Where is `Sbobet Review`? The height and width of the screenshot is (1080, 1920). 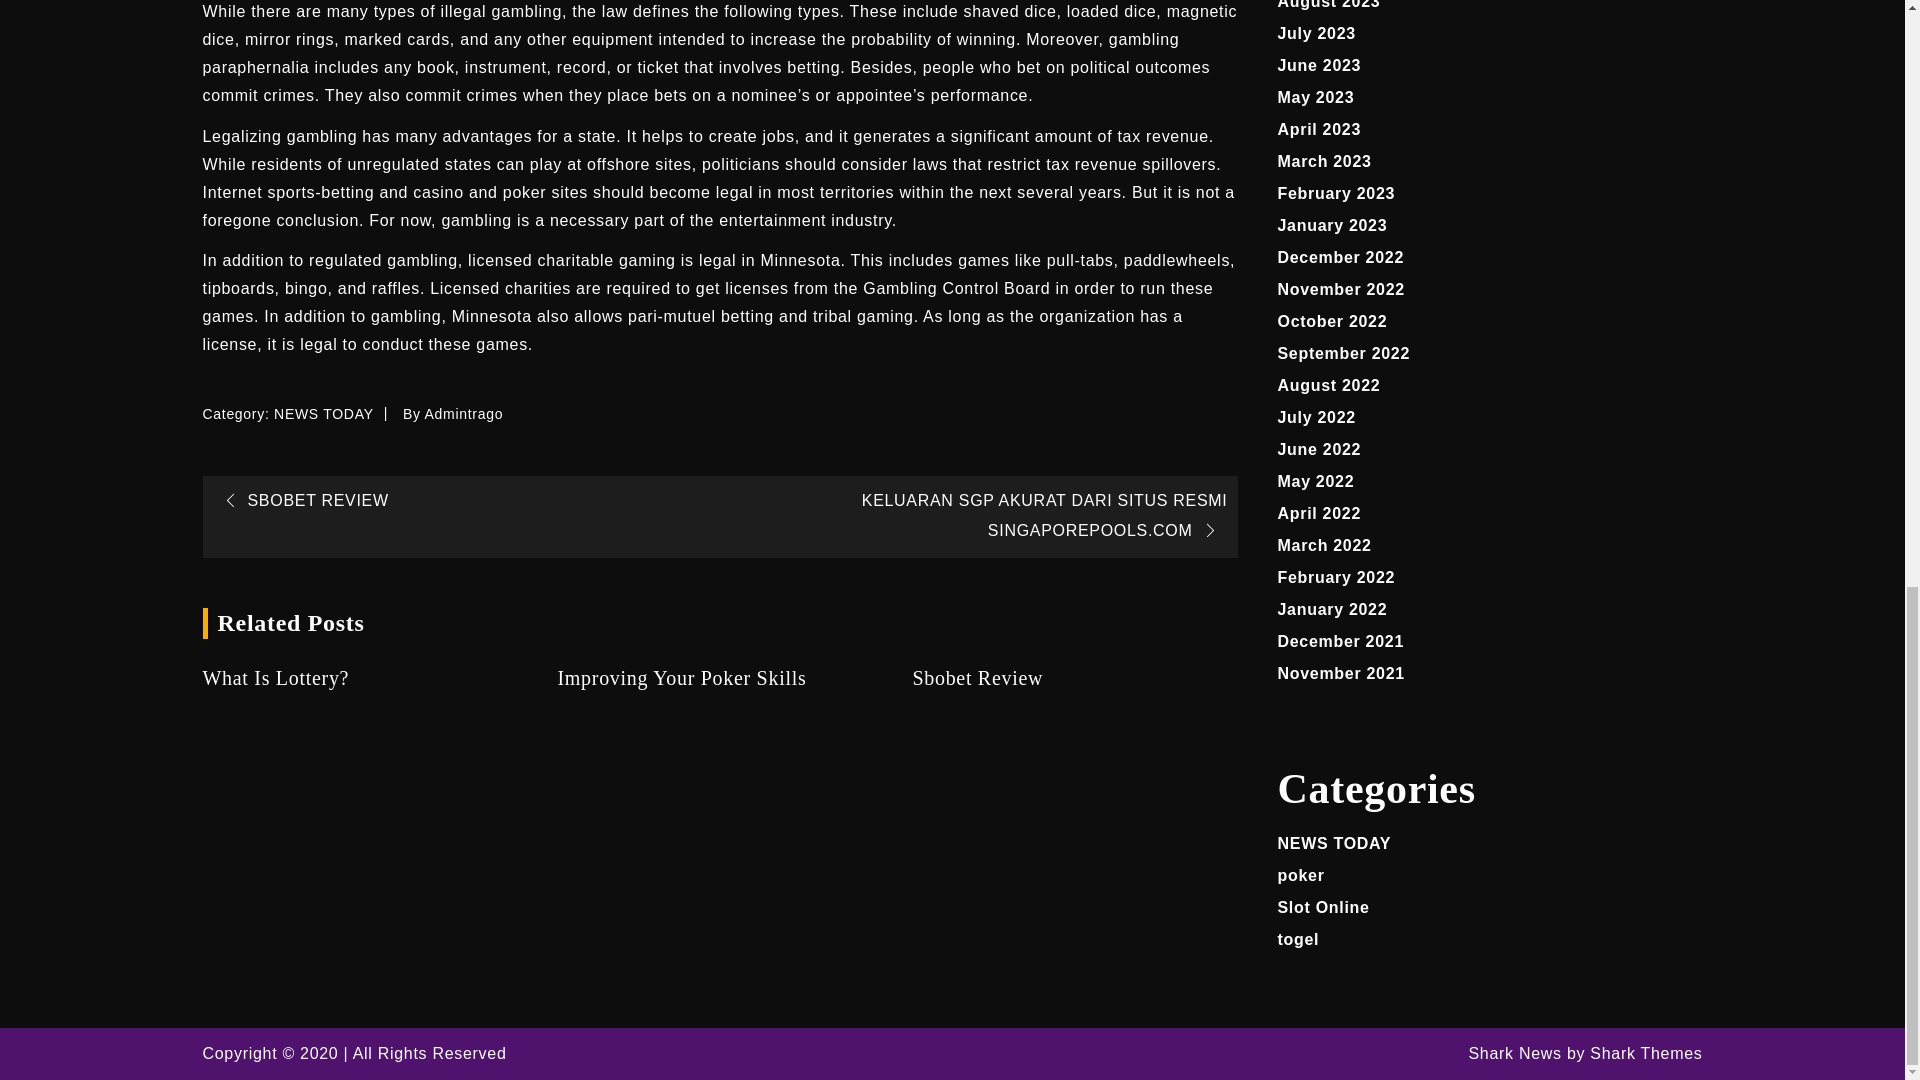 Sbobet Review is located at coordinates (1074, 678).